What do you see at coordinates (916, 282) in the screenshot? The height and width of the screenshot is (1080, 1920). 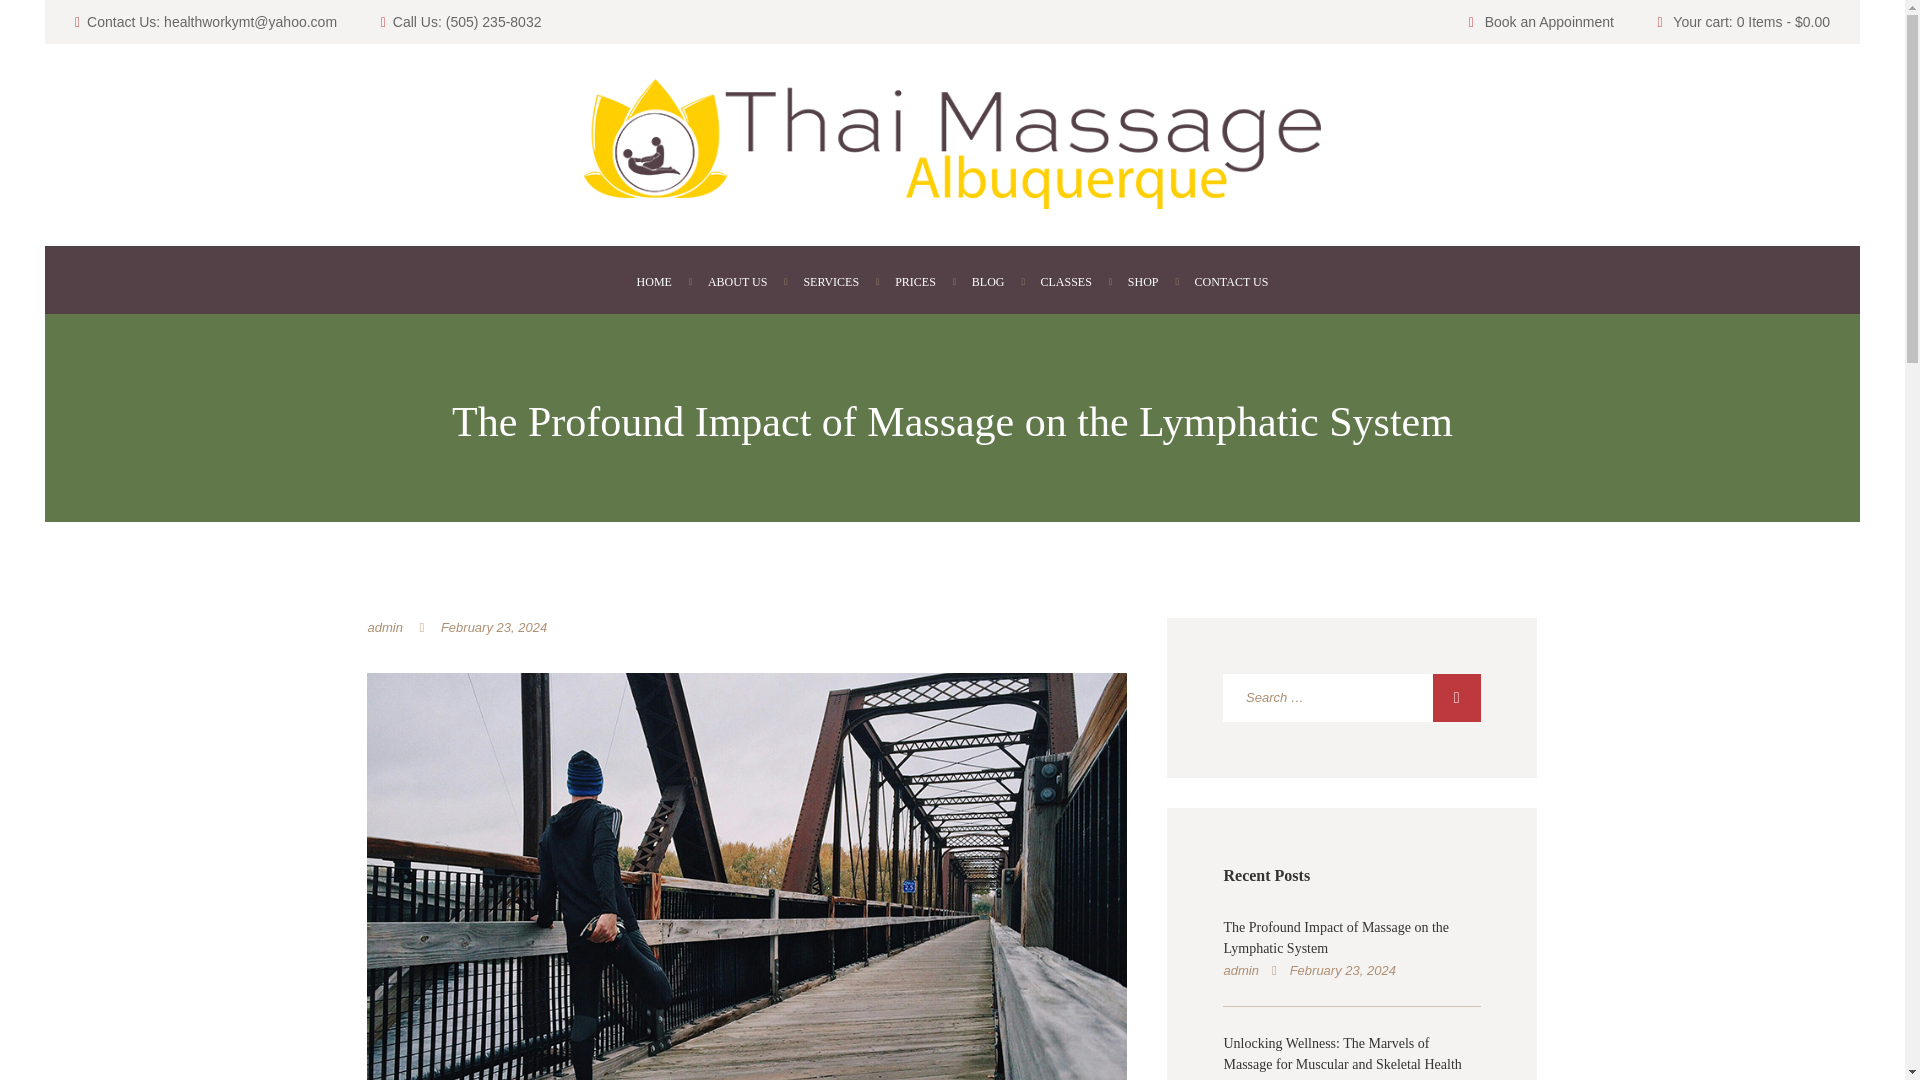 I see `PRICES` at bounding box center [916, 282].